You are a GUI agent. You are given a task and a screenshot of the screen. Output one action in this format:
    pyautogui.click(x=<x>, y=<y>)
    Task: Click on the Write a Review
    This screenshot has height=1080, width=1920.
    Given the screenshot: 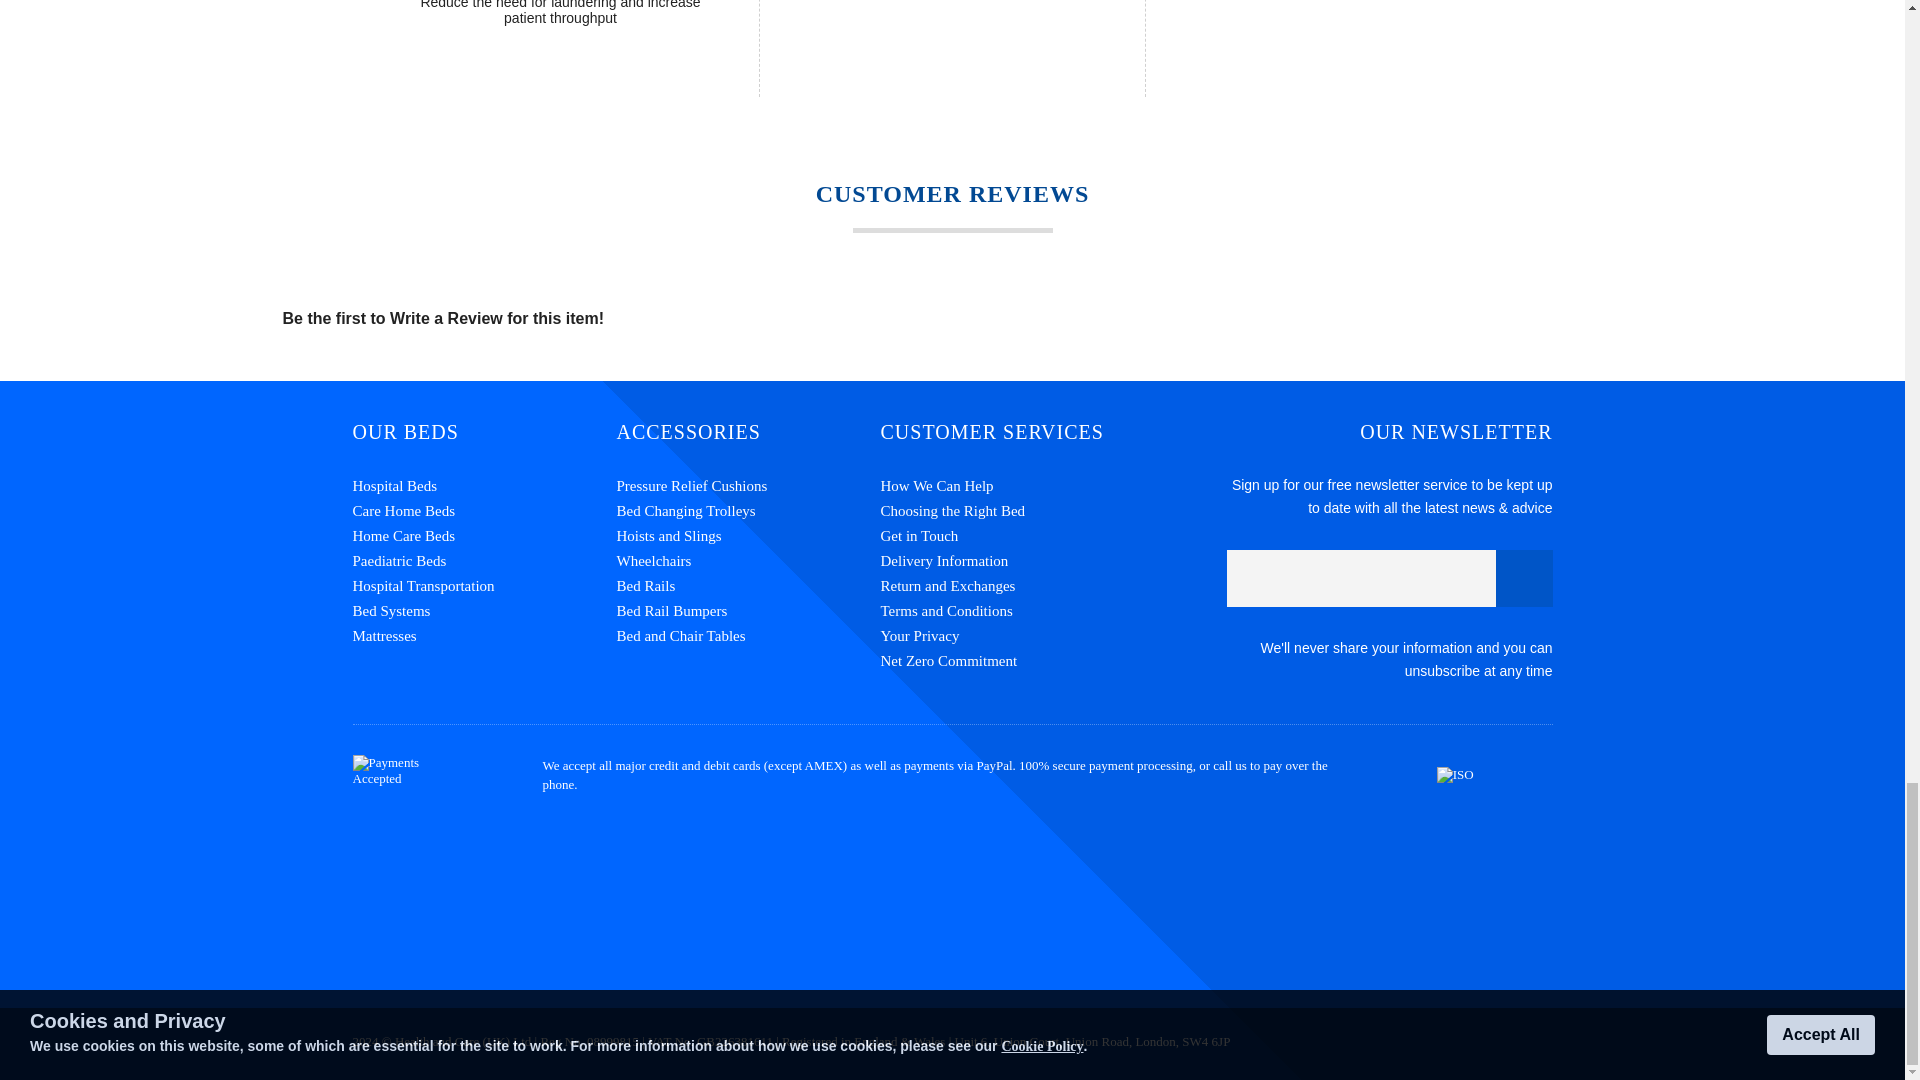 What is the action you would take?
    pyautogui.click(x=446, y=318)
    